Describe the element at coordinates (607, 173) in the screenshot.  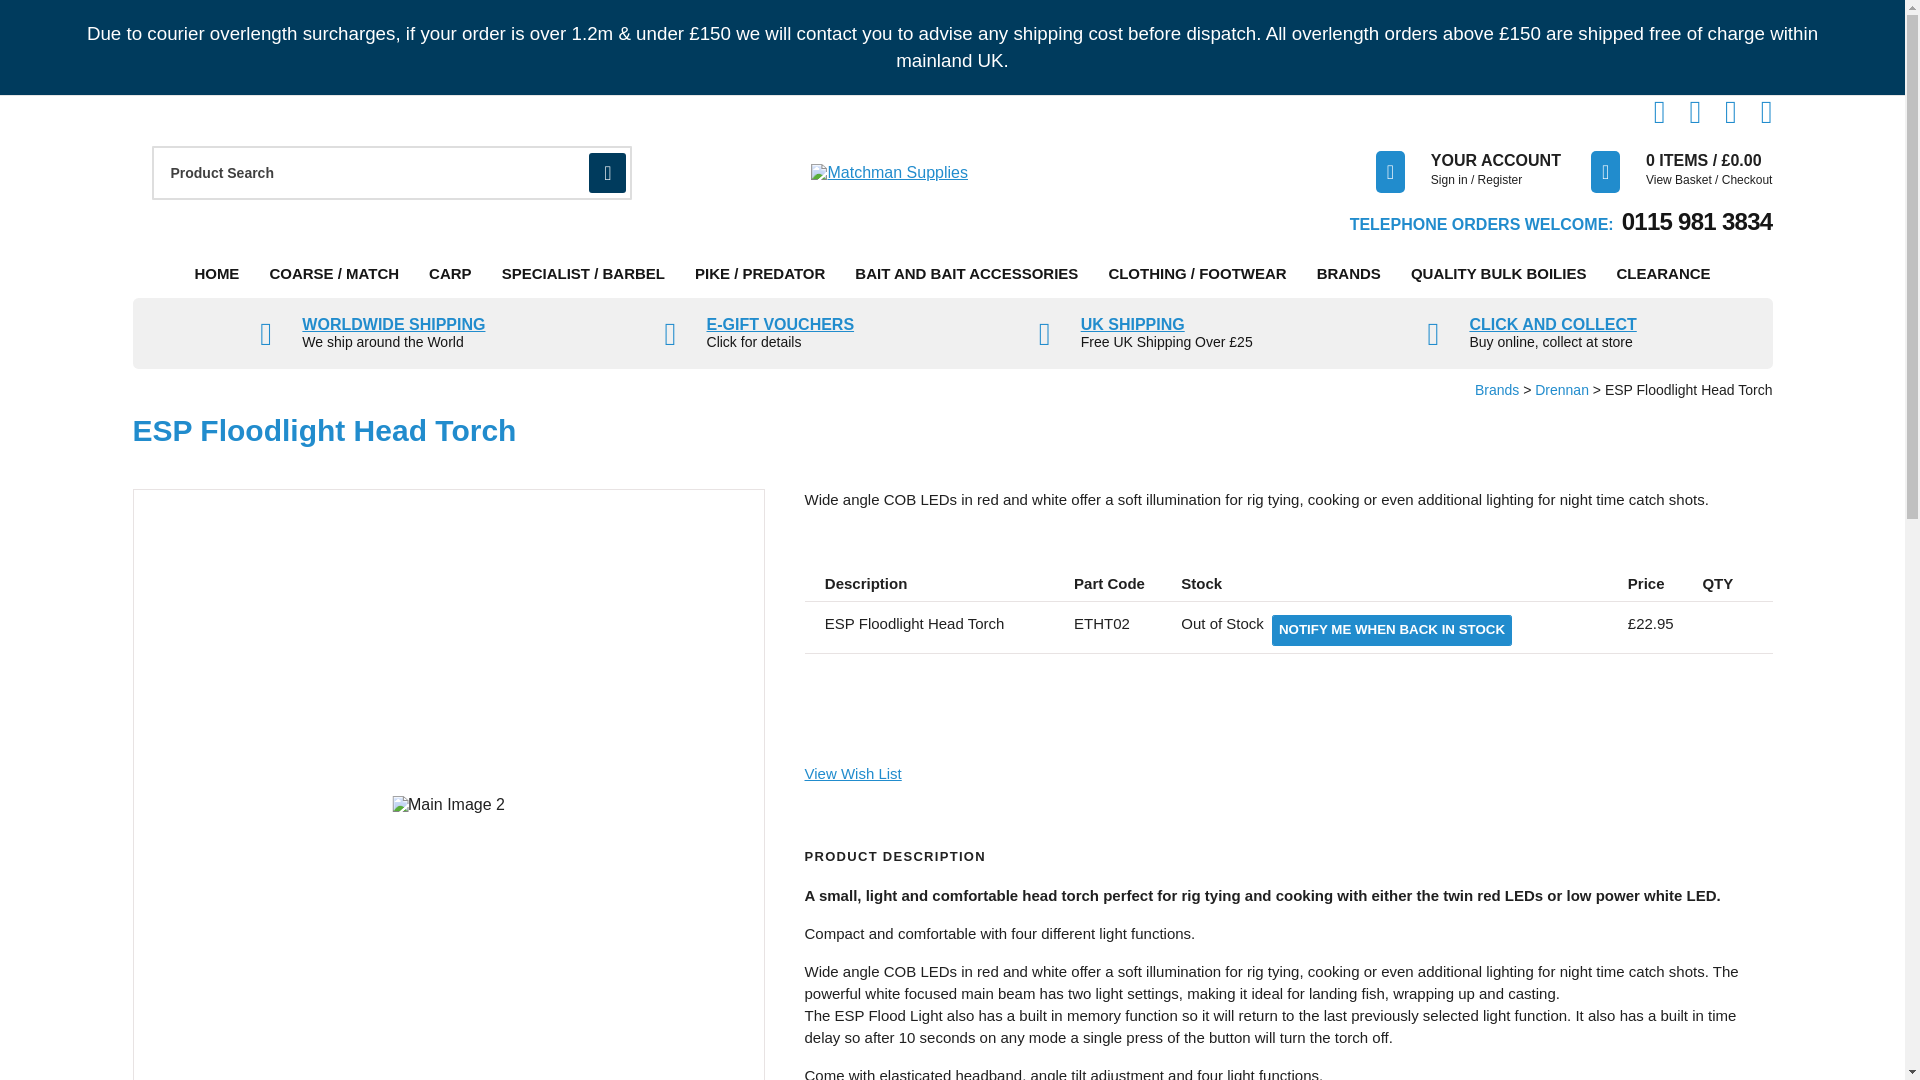
I see `GO` at that location.